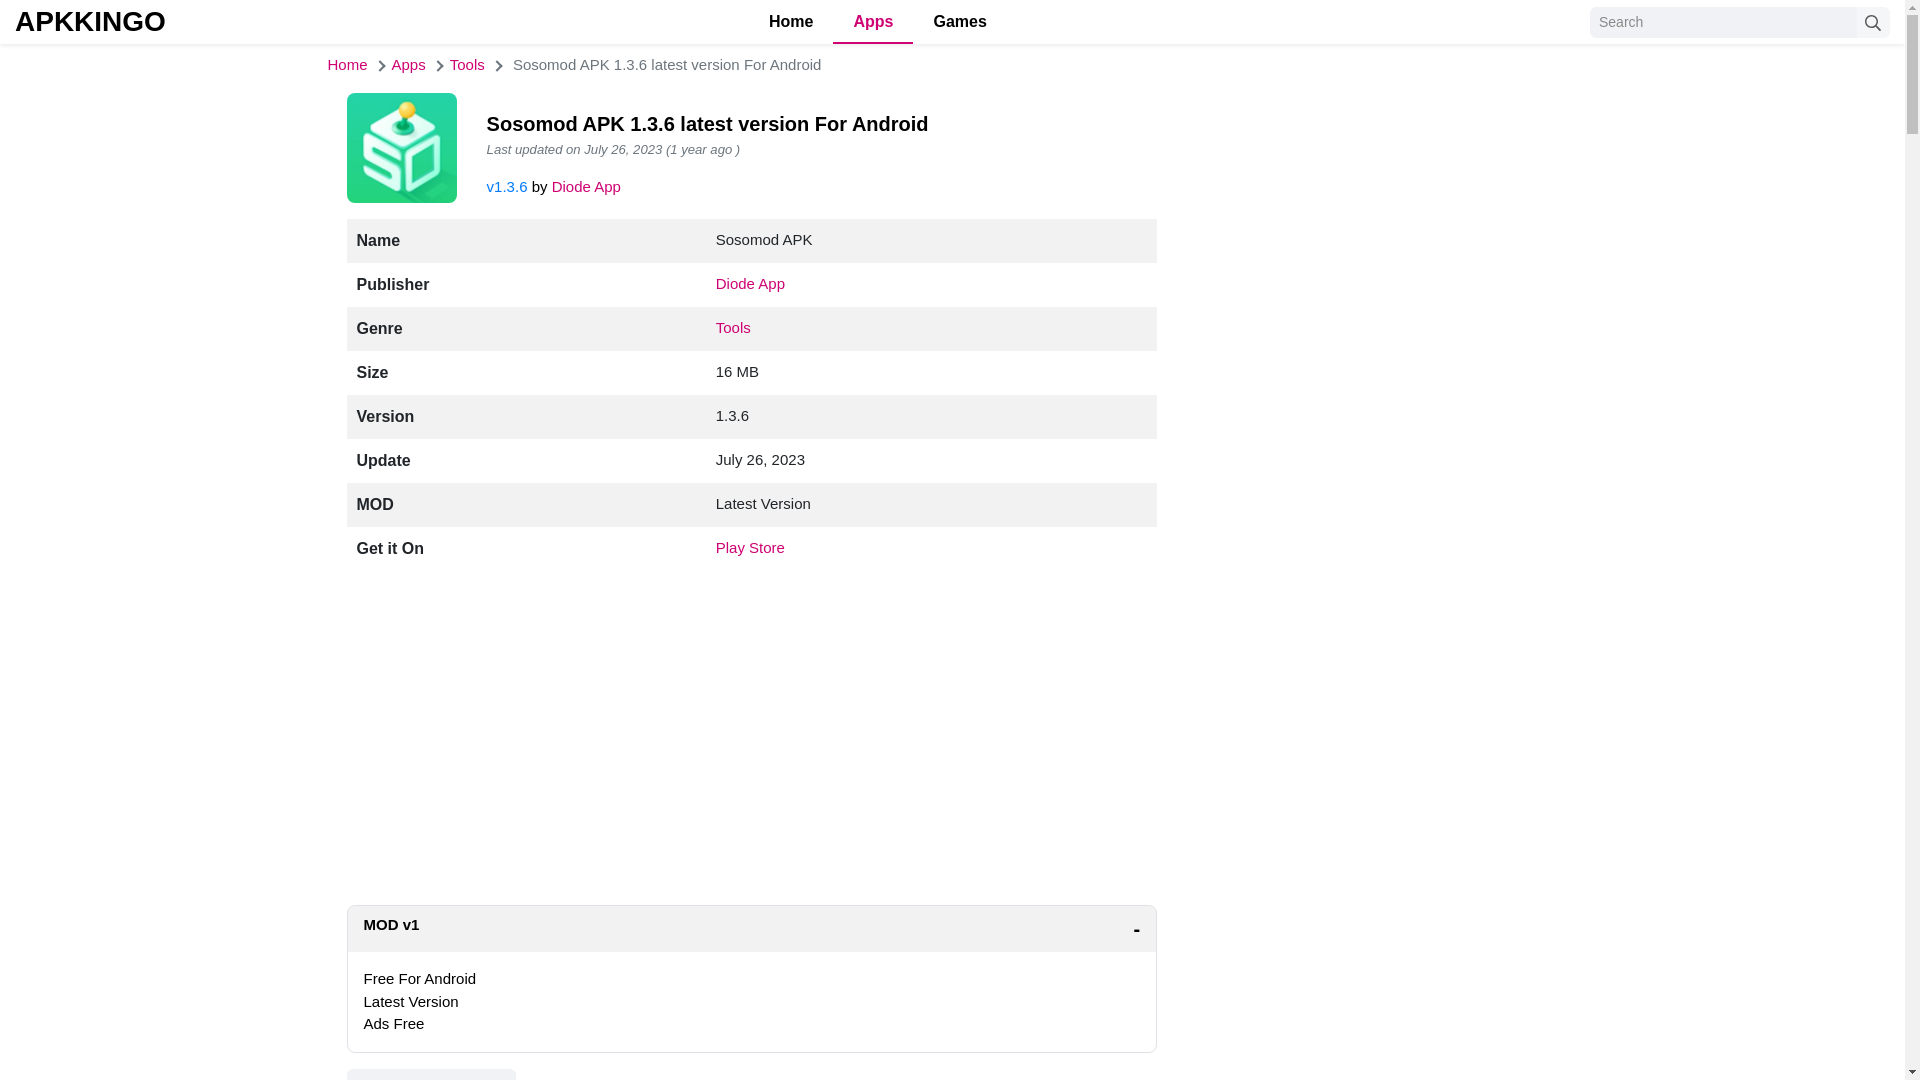  I want to click on Developer by Diode App, so click(750, 283).